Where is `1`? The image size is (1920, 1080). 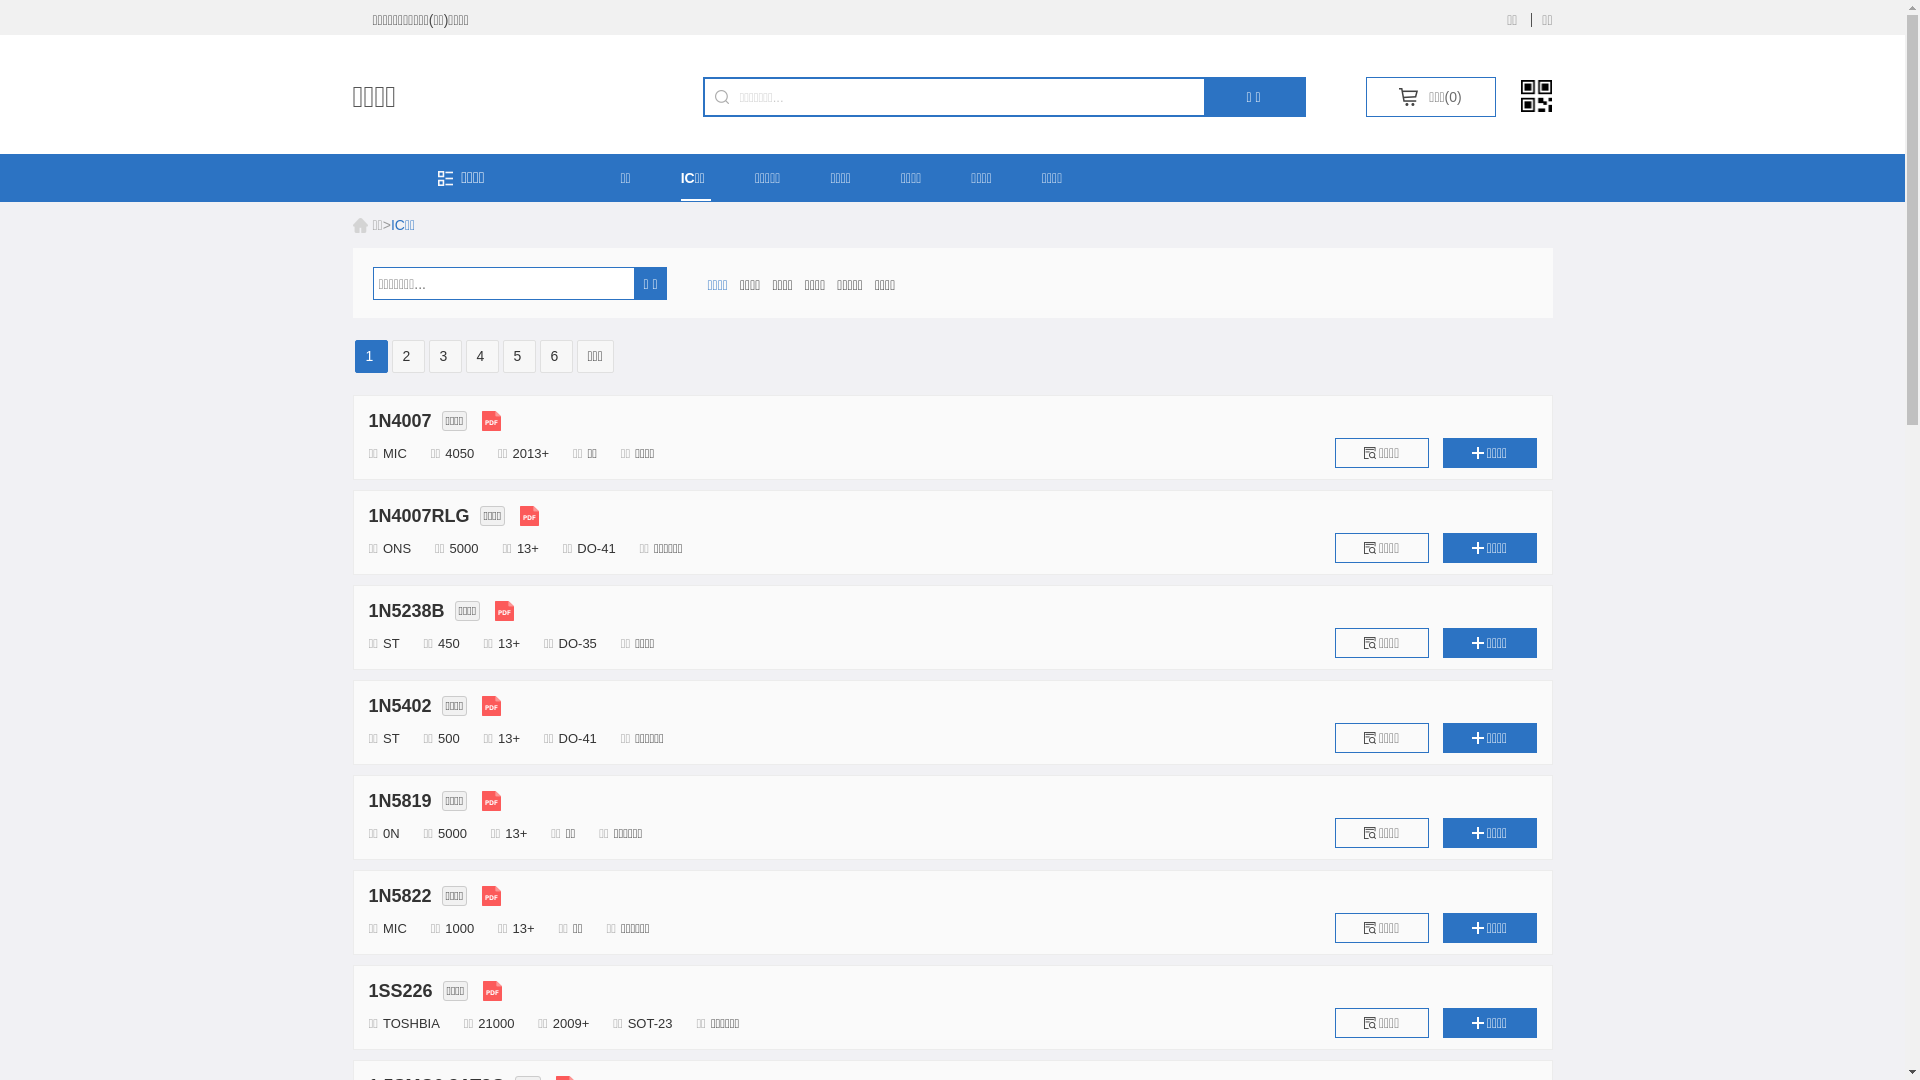 1 is located at coordinates (370, 356).